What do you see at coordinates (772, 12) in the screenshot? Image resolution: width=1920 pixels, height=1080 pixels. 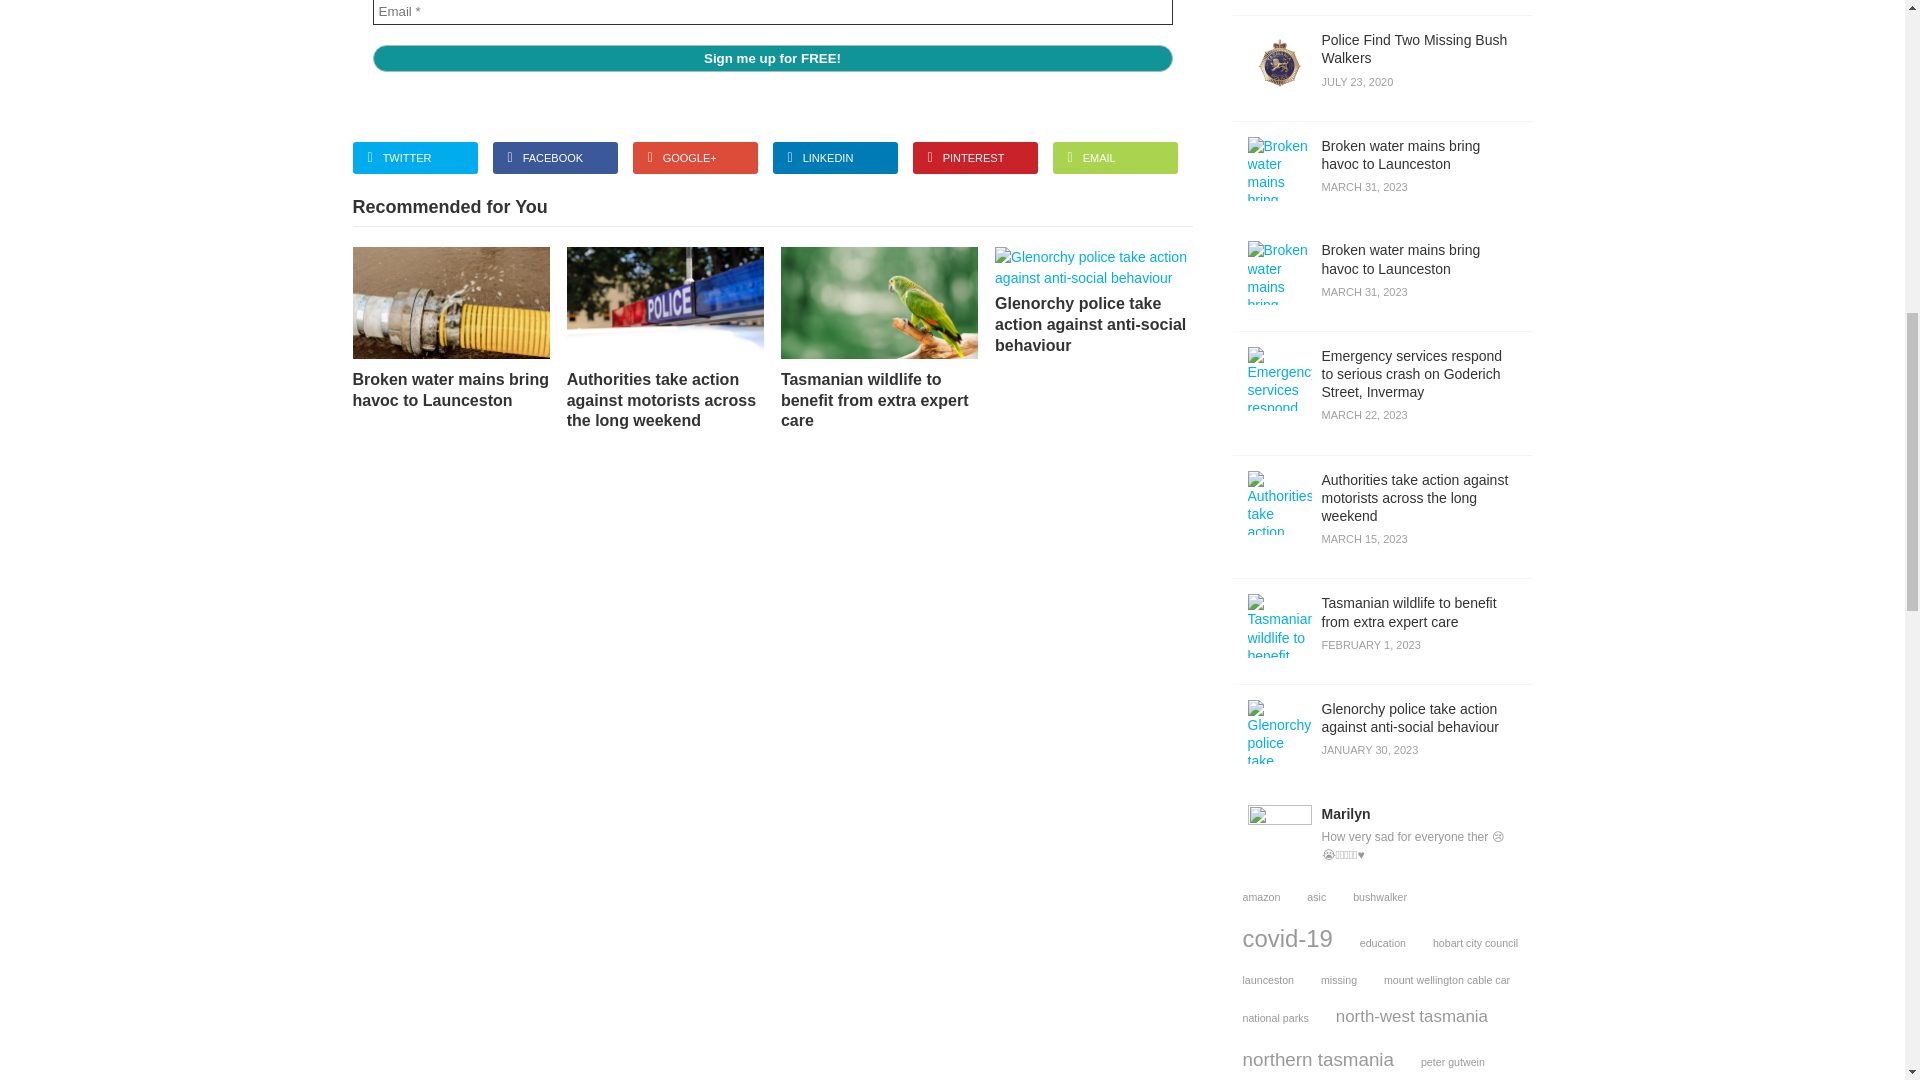 I see `Email` at bounding box center [772, 12].